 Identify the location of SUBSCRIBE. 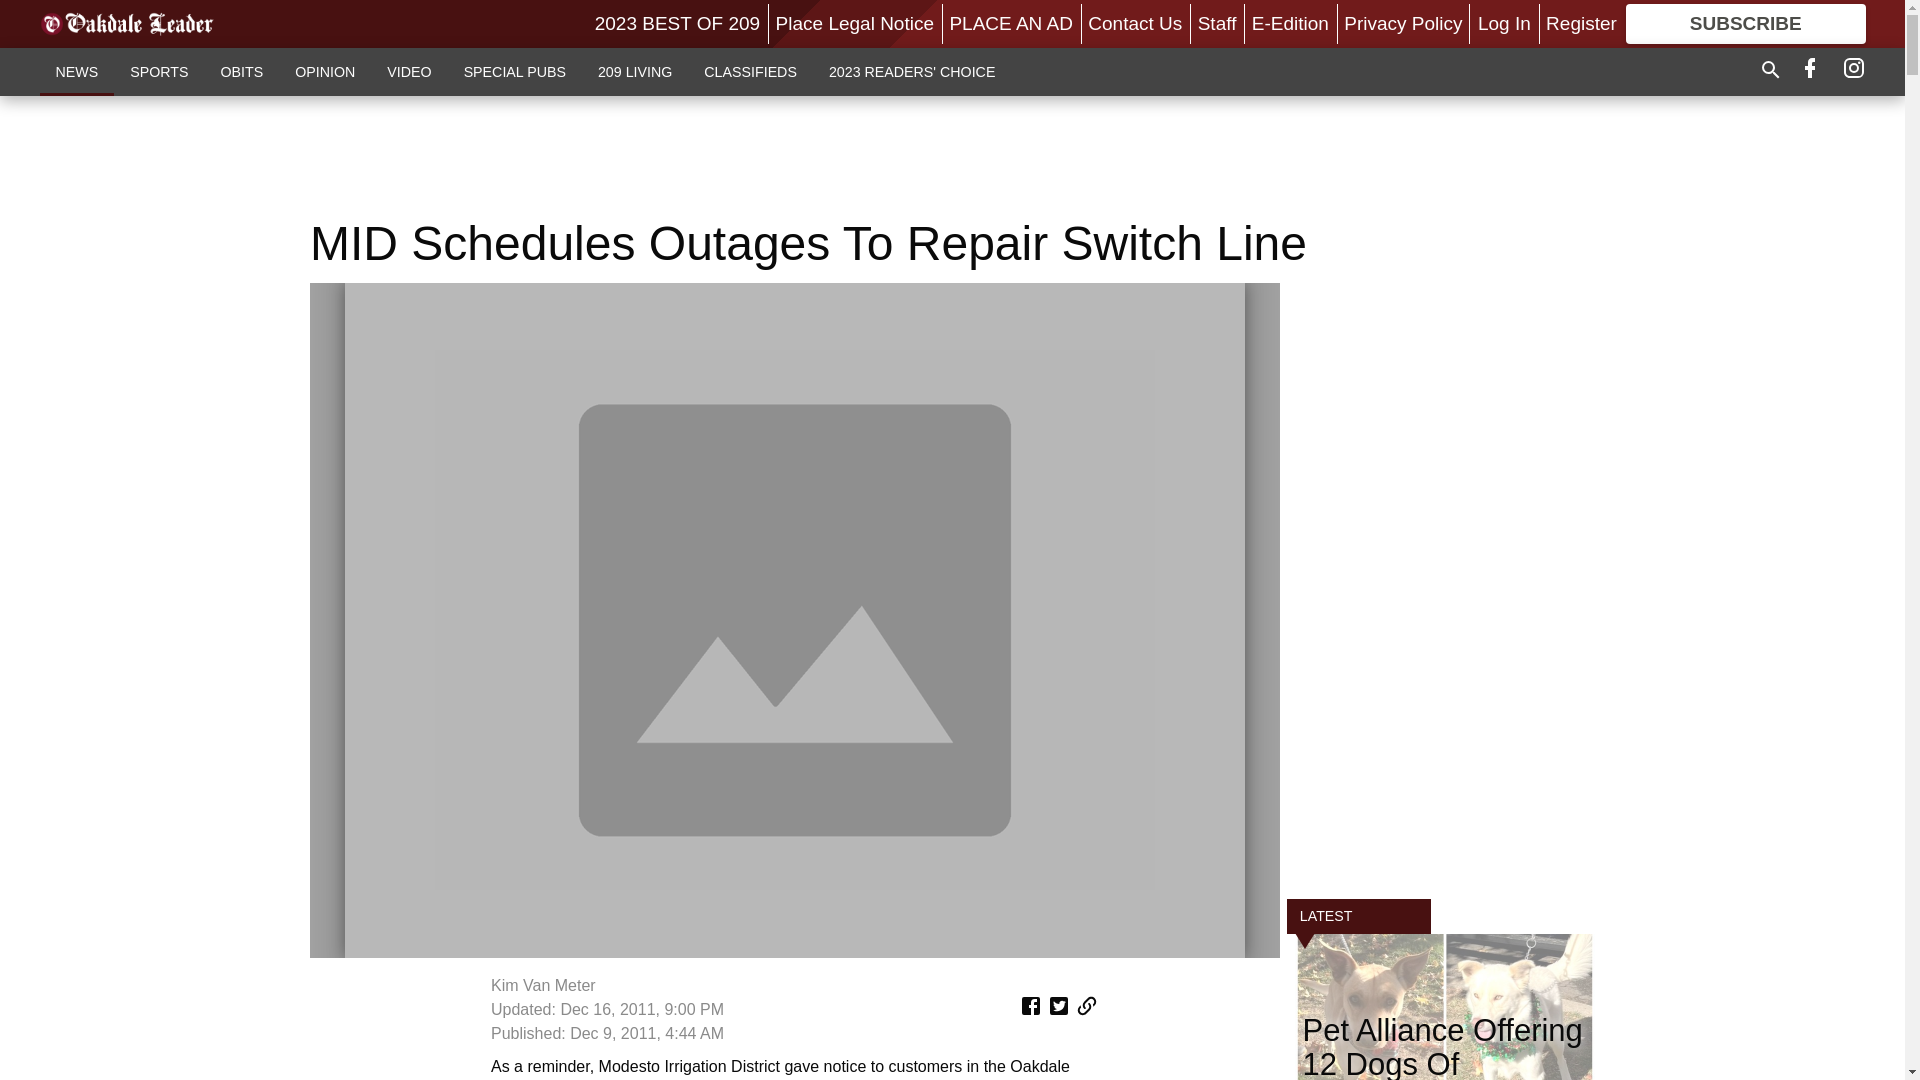
(1746, 24).